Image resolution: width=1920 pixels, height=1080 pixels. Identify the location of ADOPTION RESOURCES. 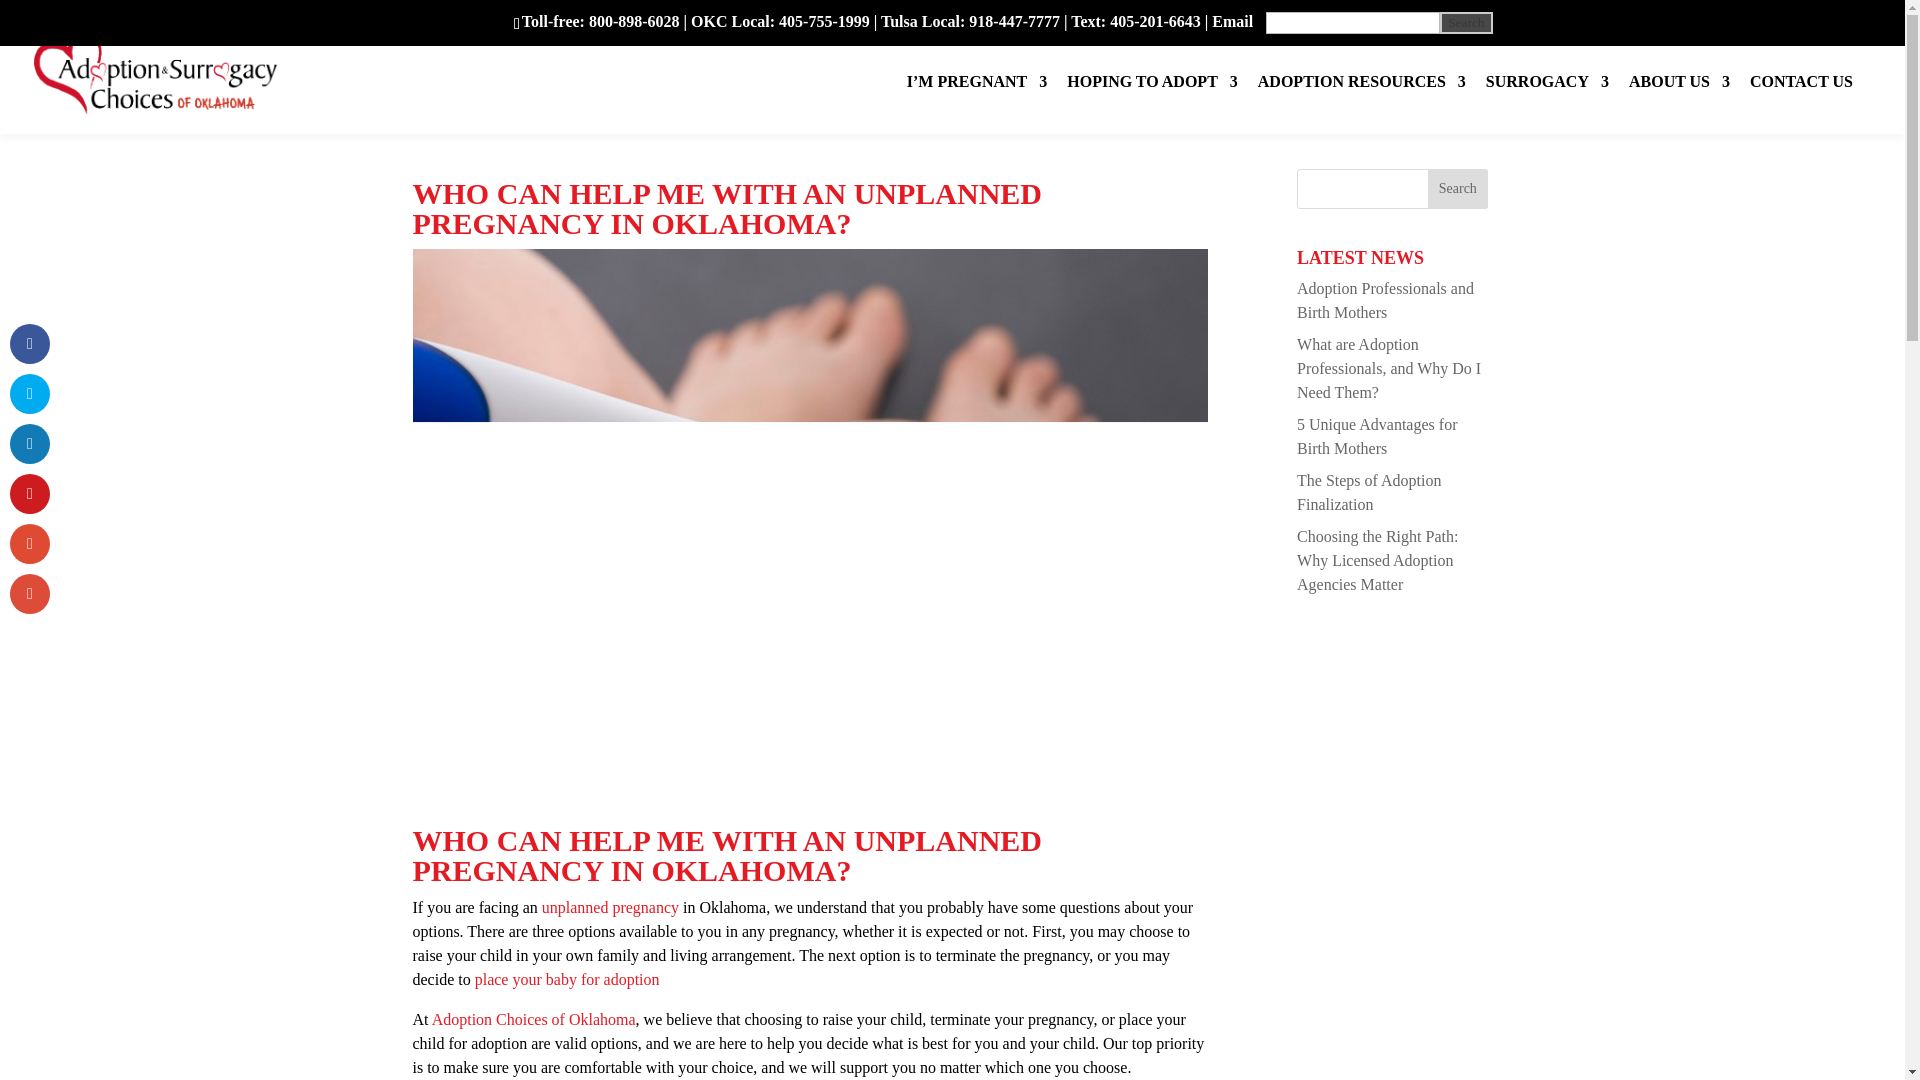
(1362, 104).